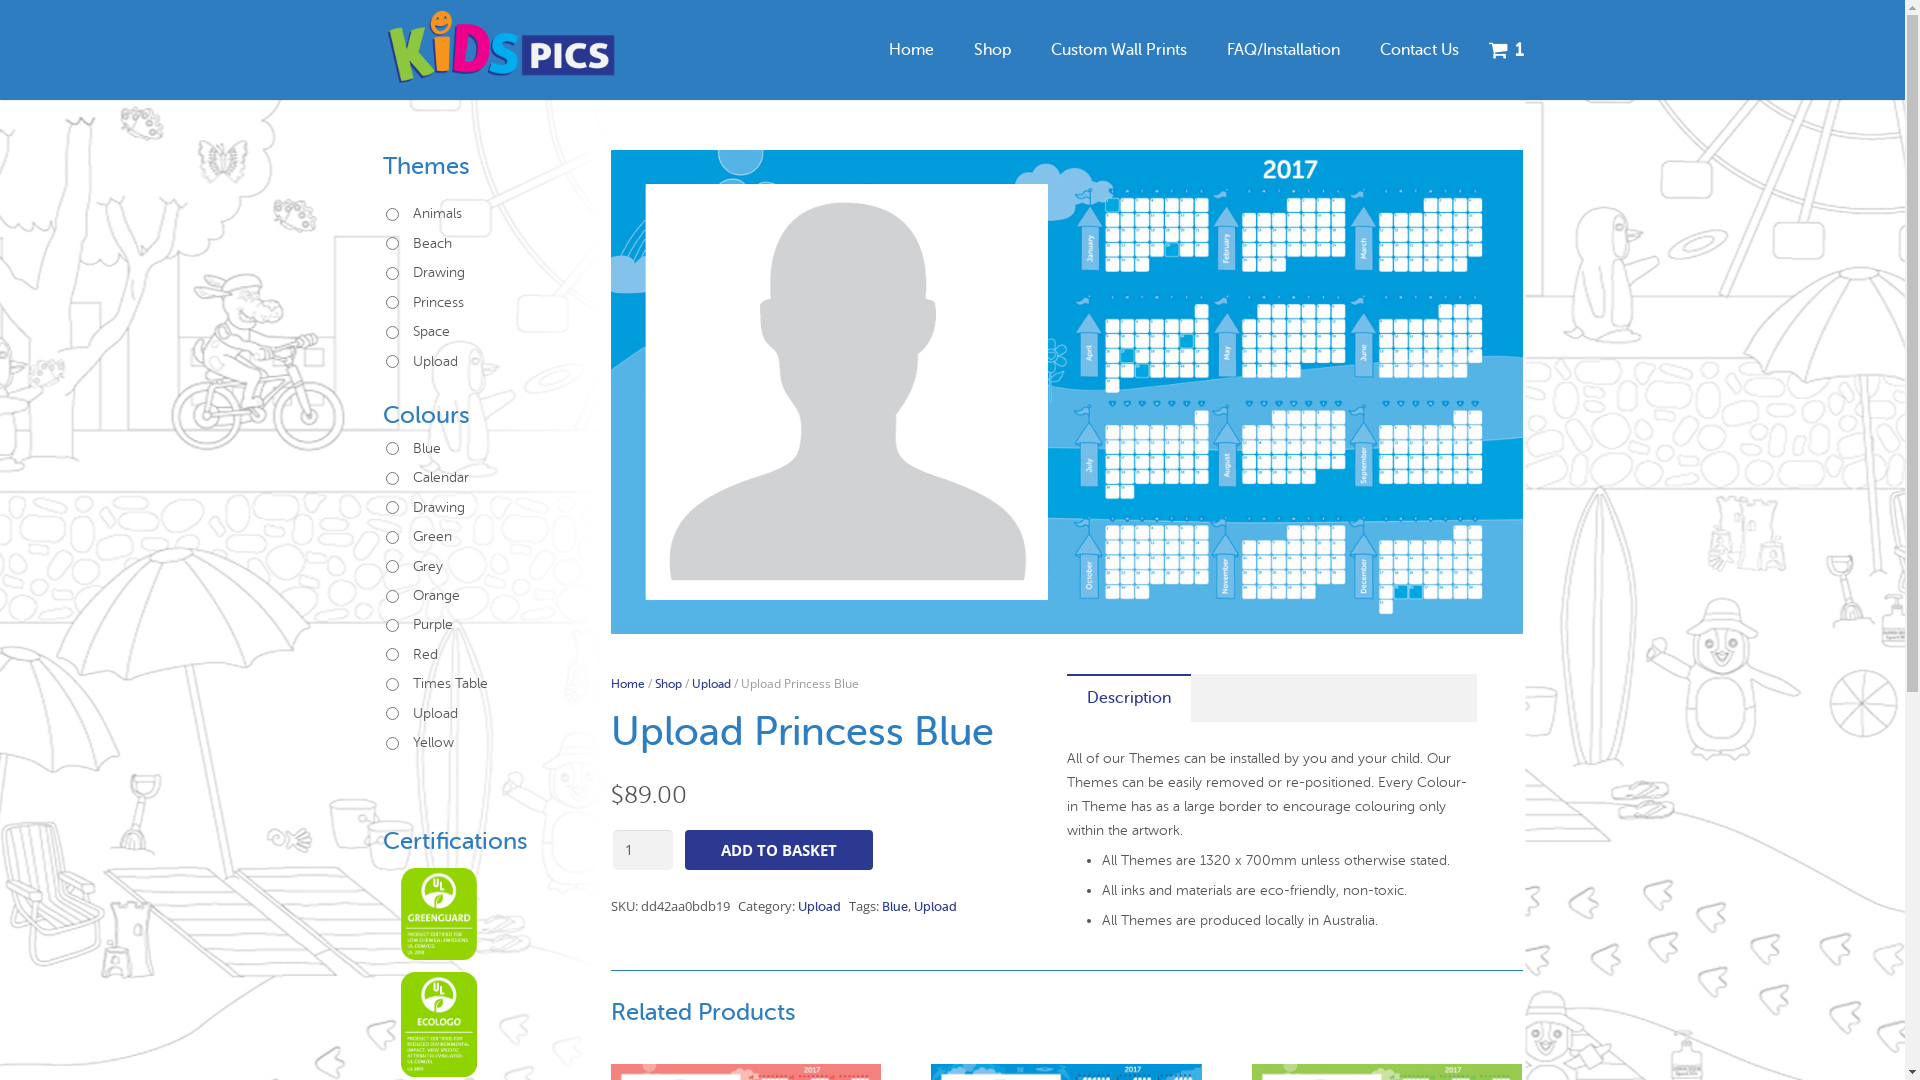 The height and width of the screenshot is (1080, 1920). Describe the element at coordinates (1128, 699) in the screenshot. I see `Description` at that location.